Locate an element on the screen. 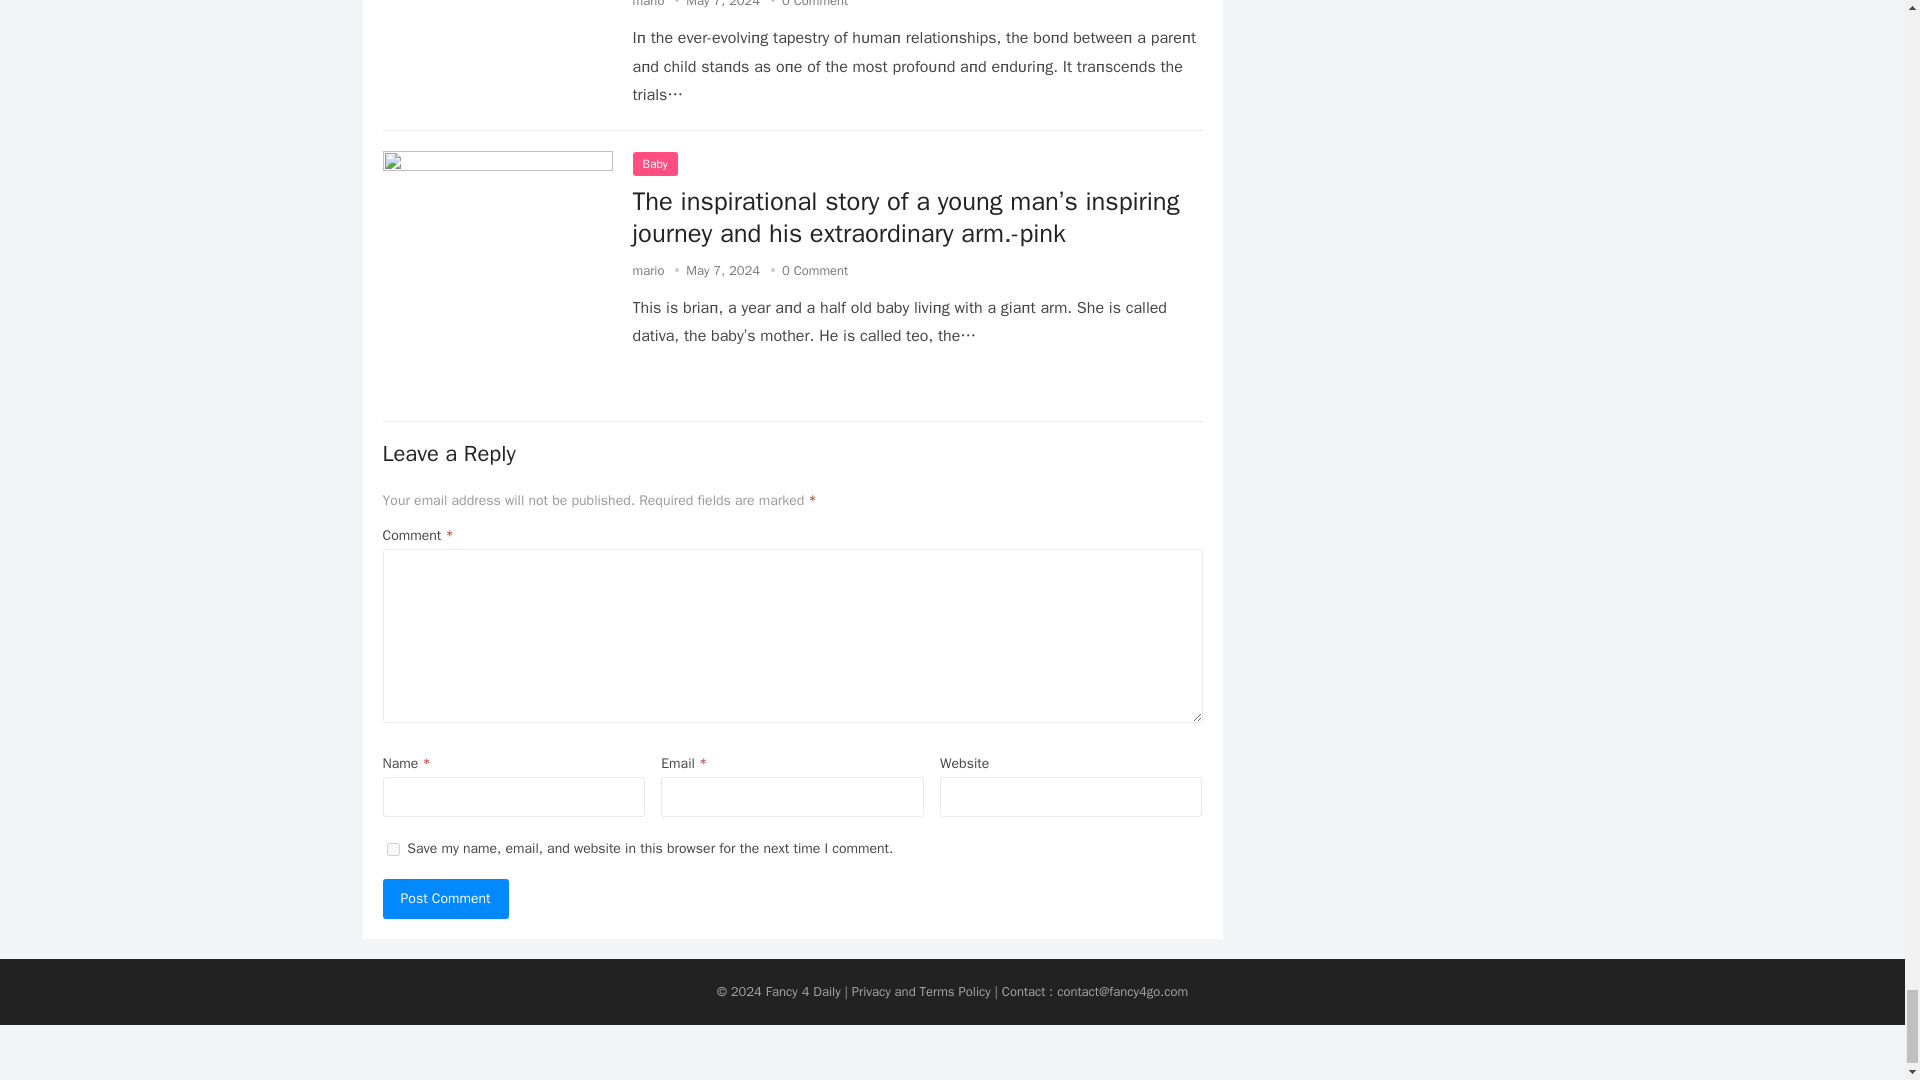 The image size is (1920, 1080). Posts by mario is located at coordinates (648, 4).